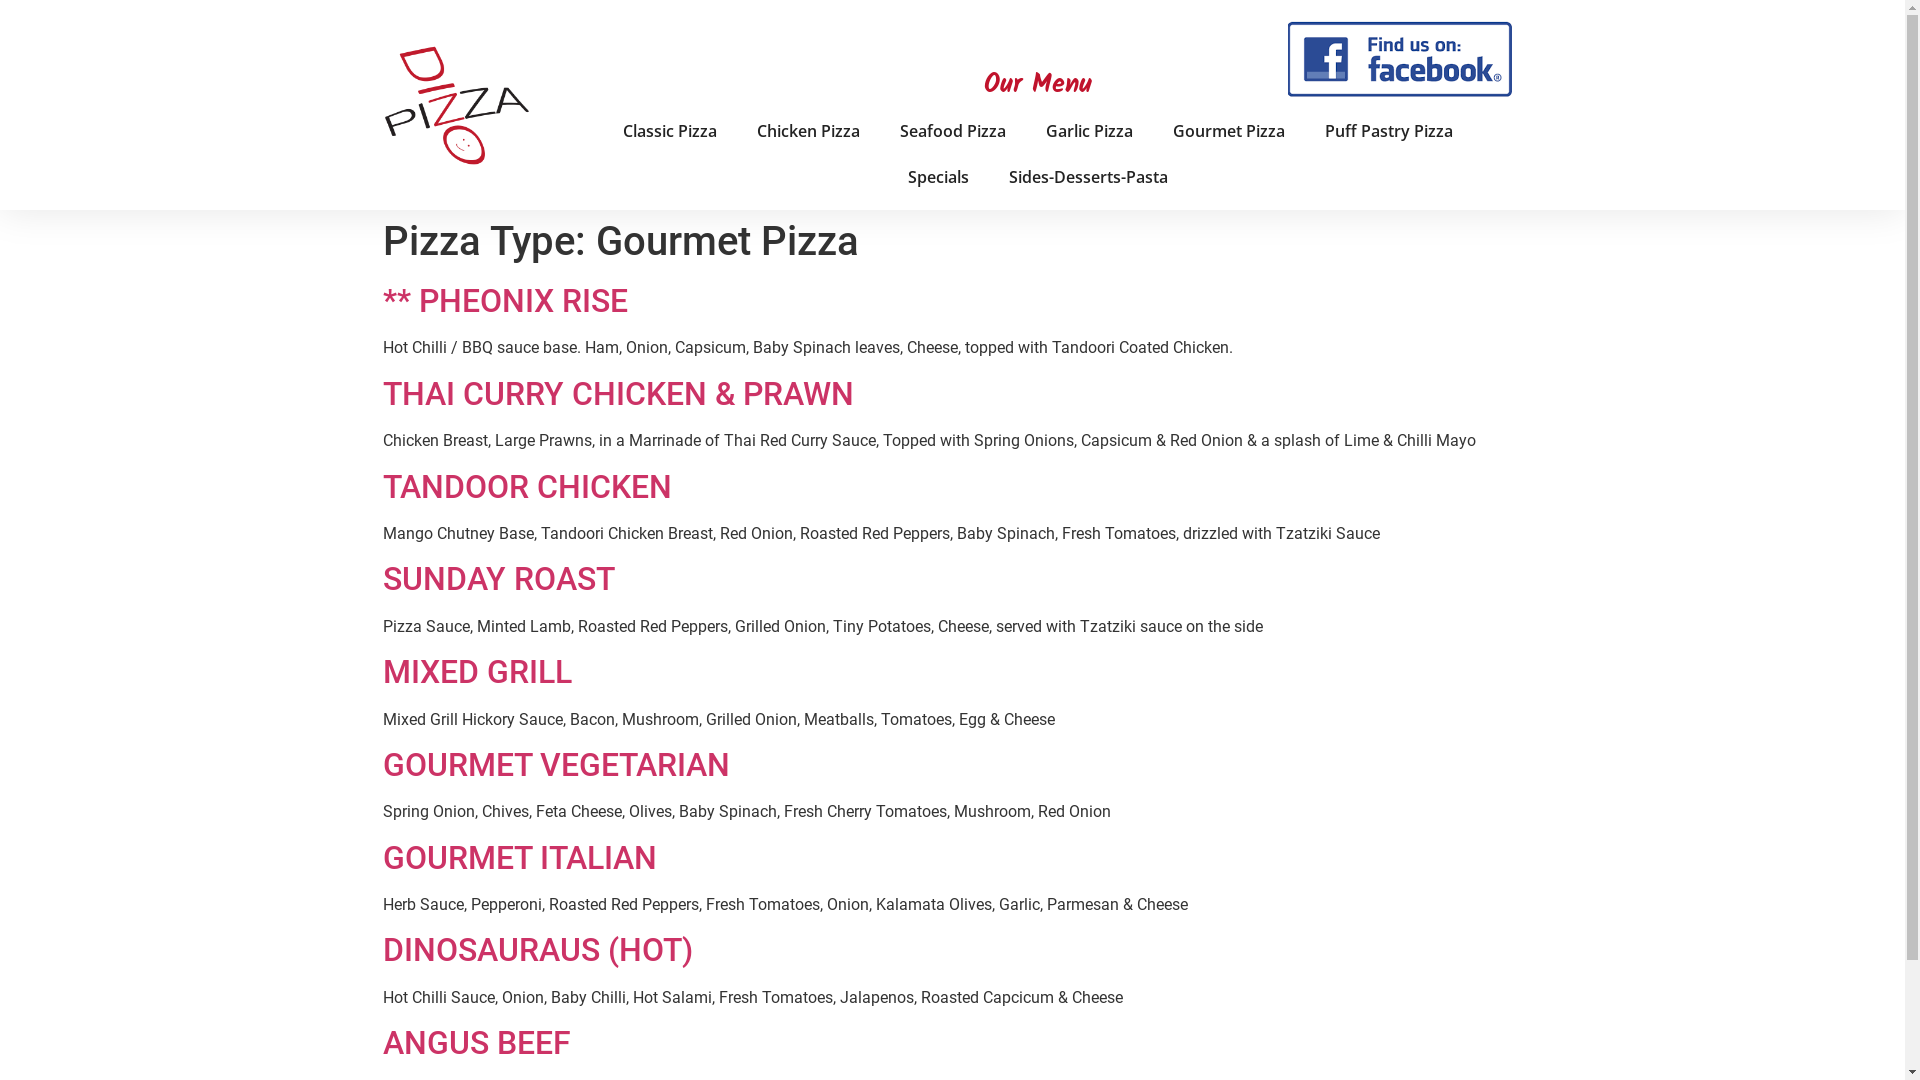 Image resolution: width=1920 pixels, height=1080 pixels. I want to click on TANDOOR CHICKEN, so click(526, 487).